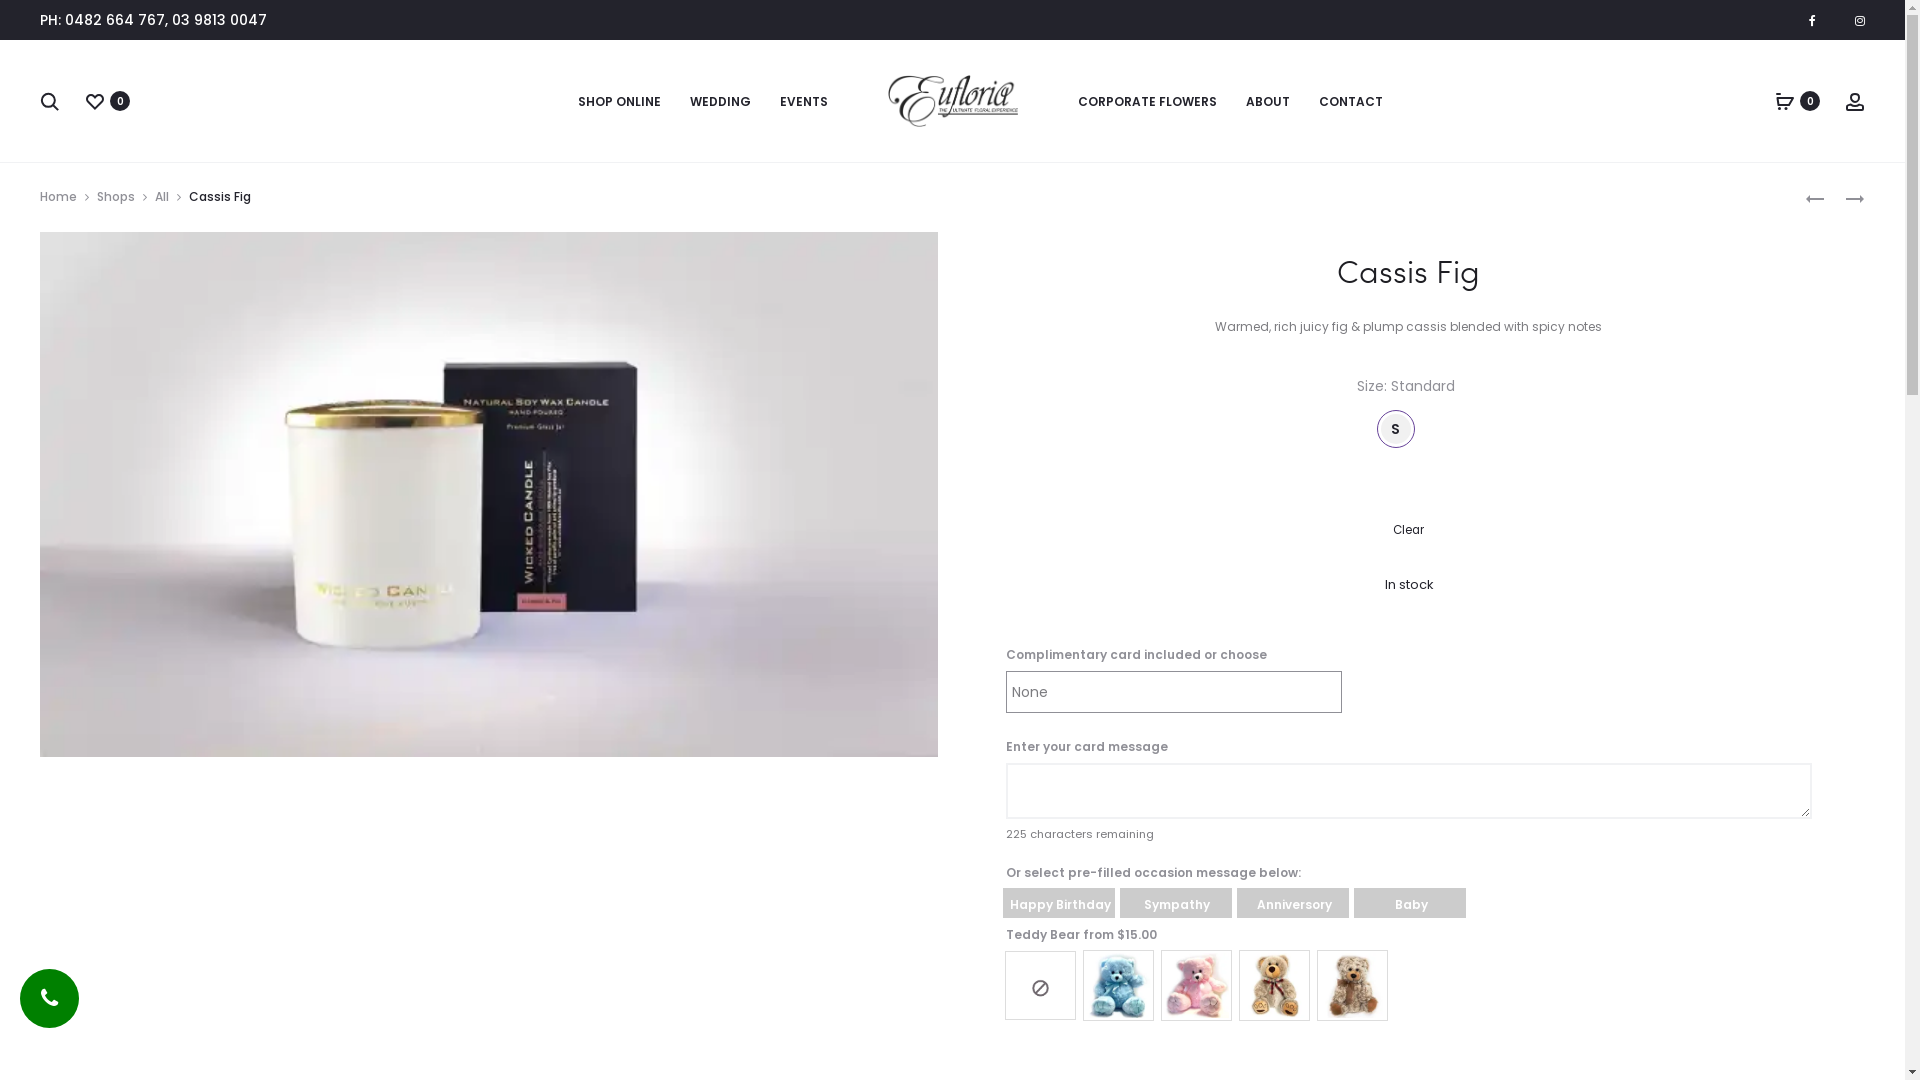 The width and height of the screenshot is (1920, 1080). What do you see at coordinates (220, 20) in the screenshot?
I see `03 9813 0047` at bounding box center [220, 20].